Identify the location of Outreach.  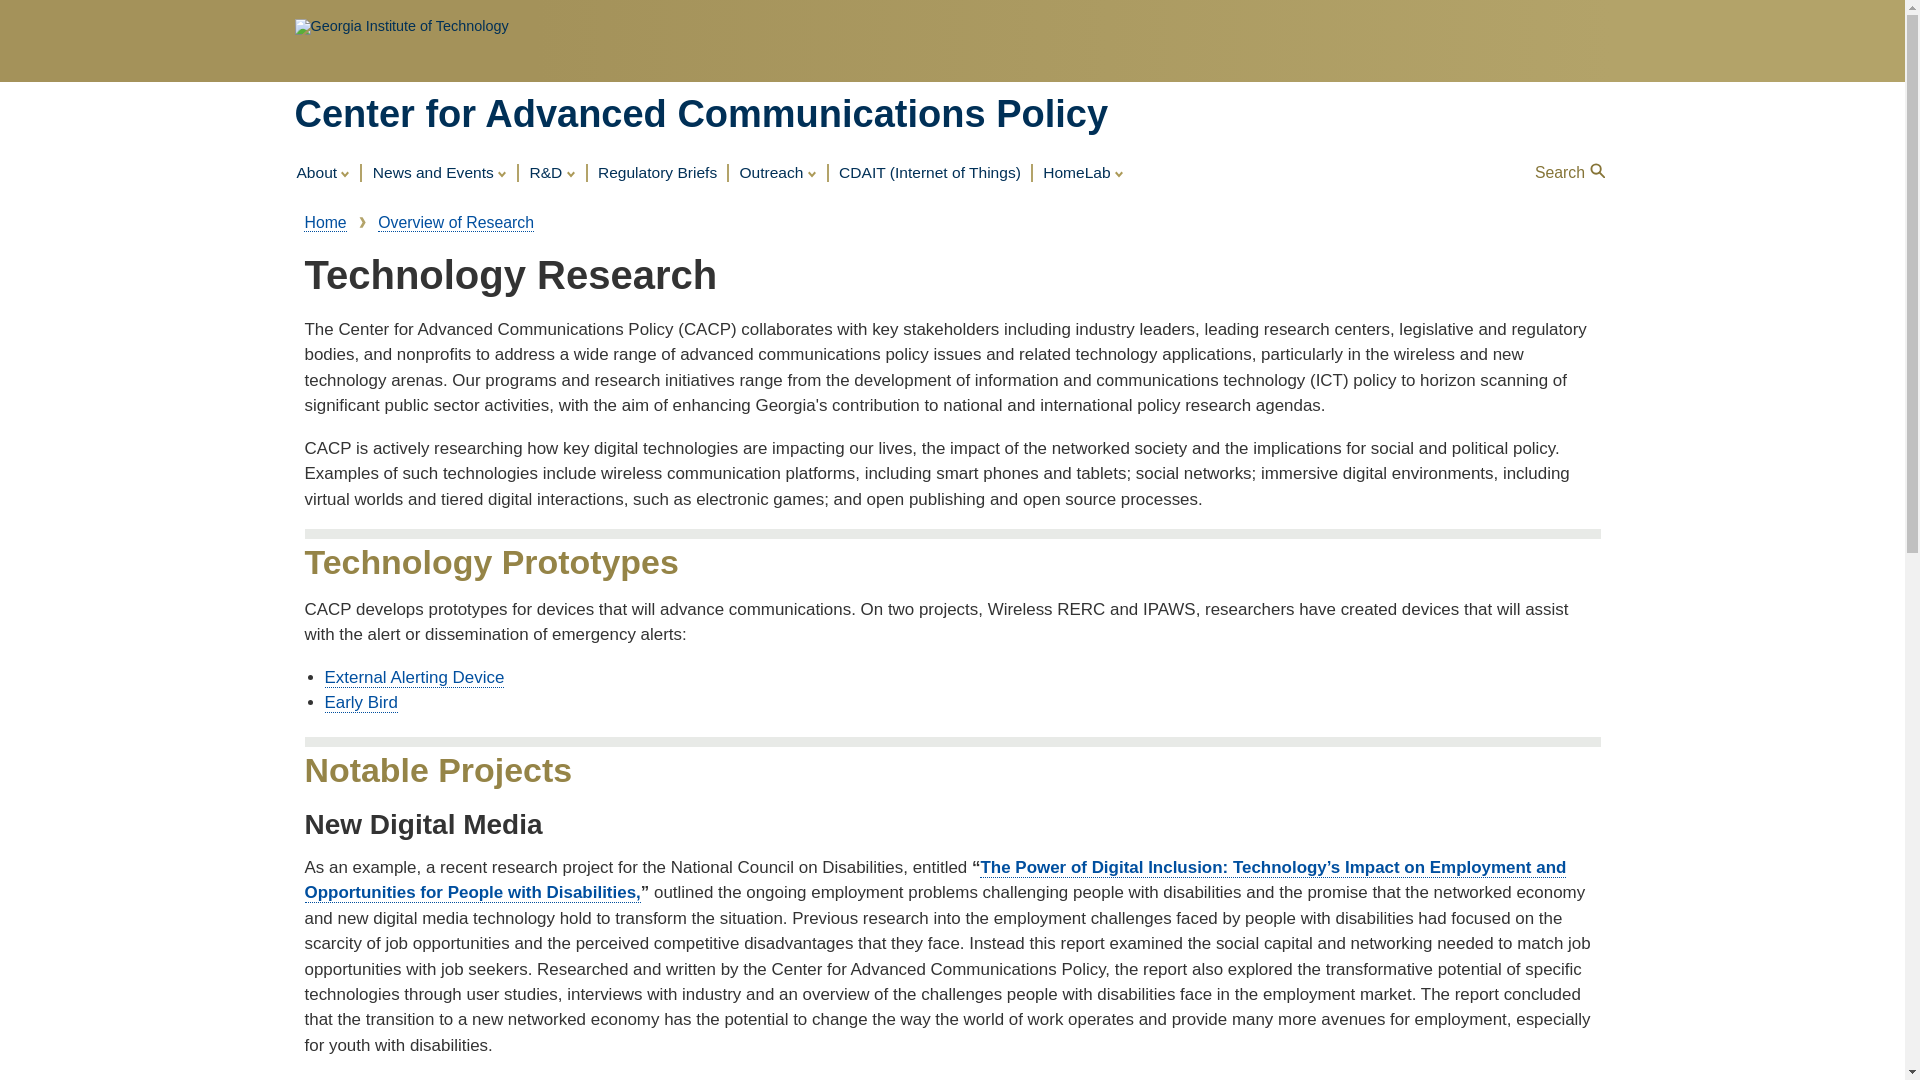
(777, 173).